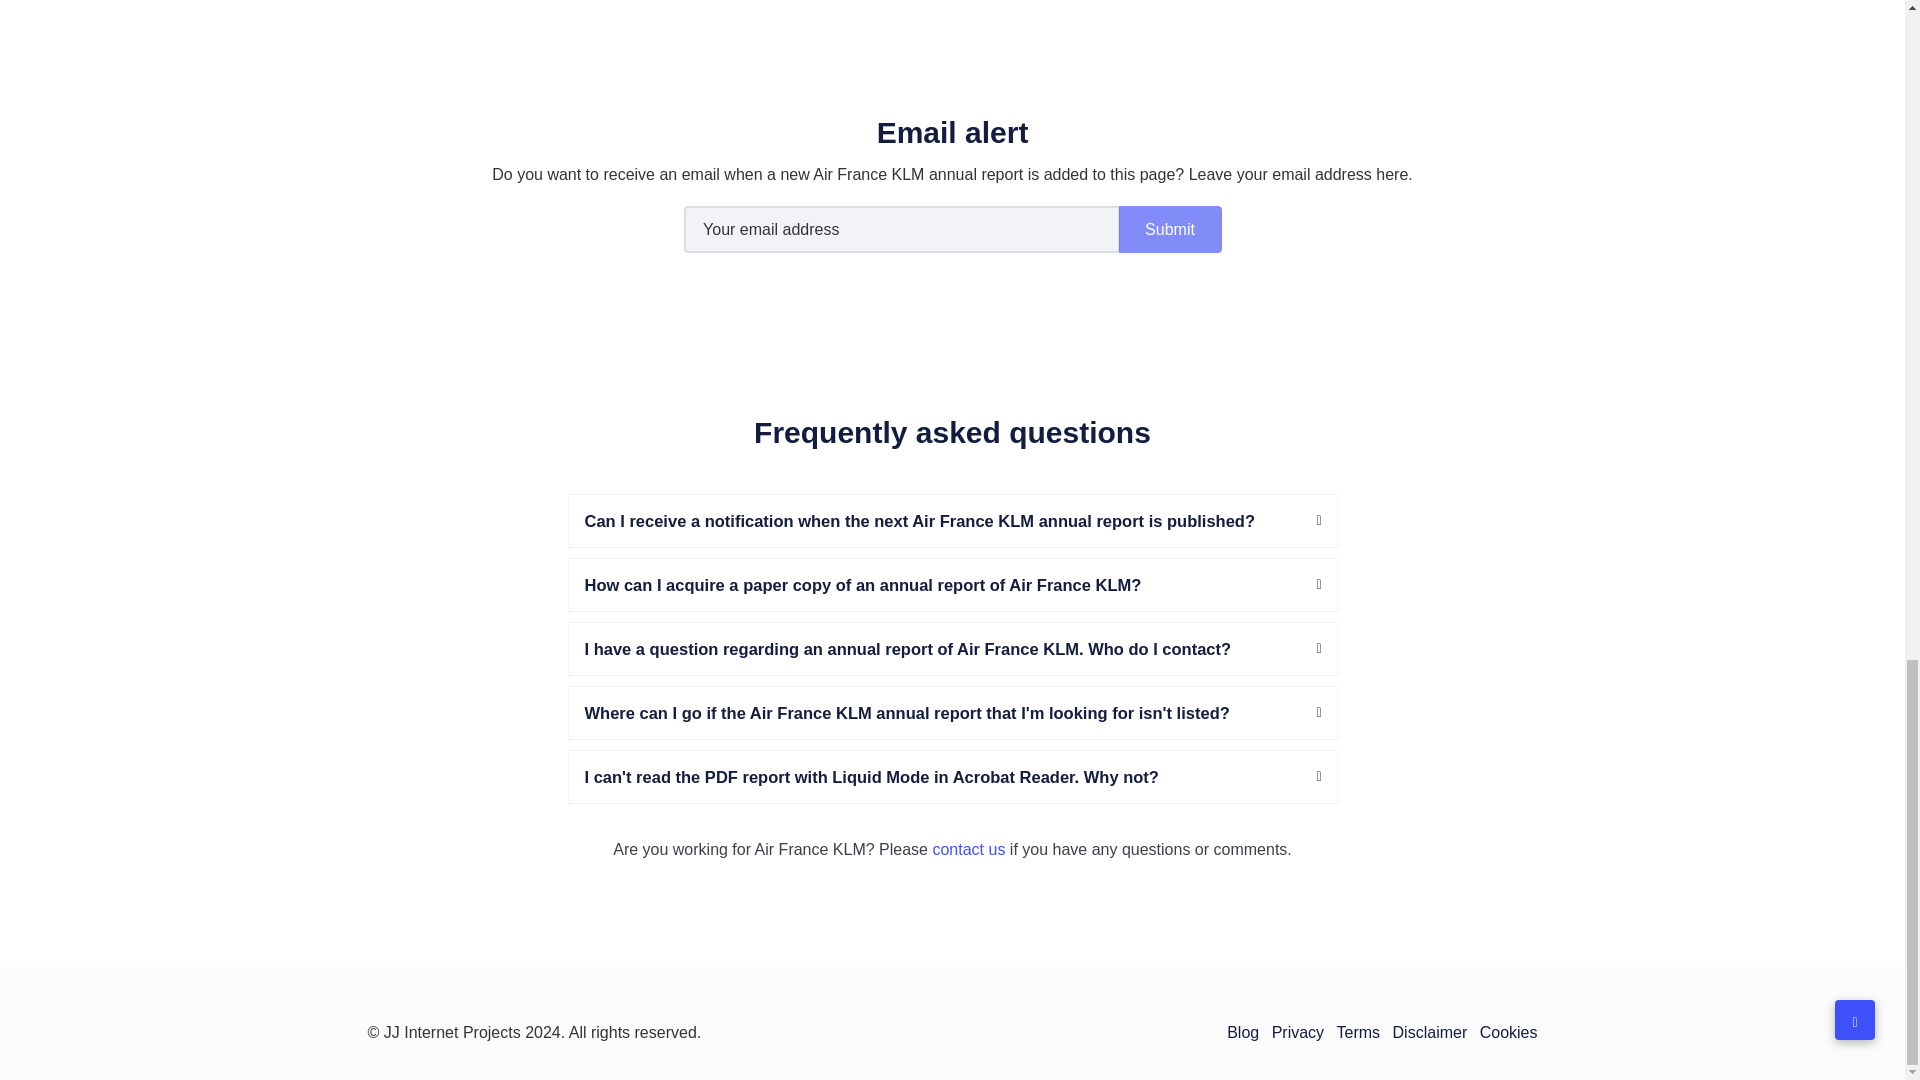 Image resolution: width=1920 pixels, height=1080 pixels. Describe the element at coordinates (1242, 1032) in the screenshot. I see `Blog` at that location.